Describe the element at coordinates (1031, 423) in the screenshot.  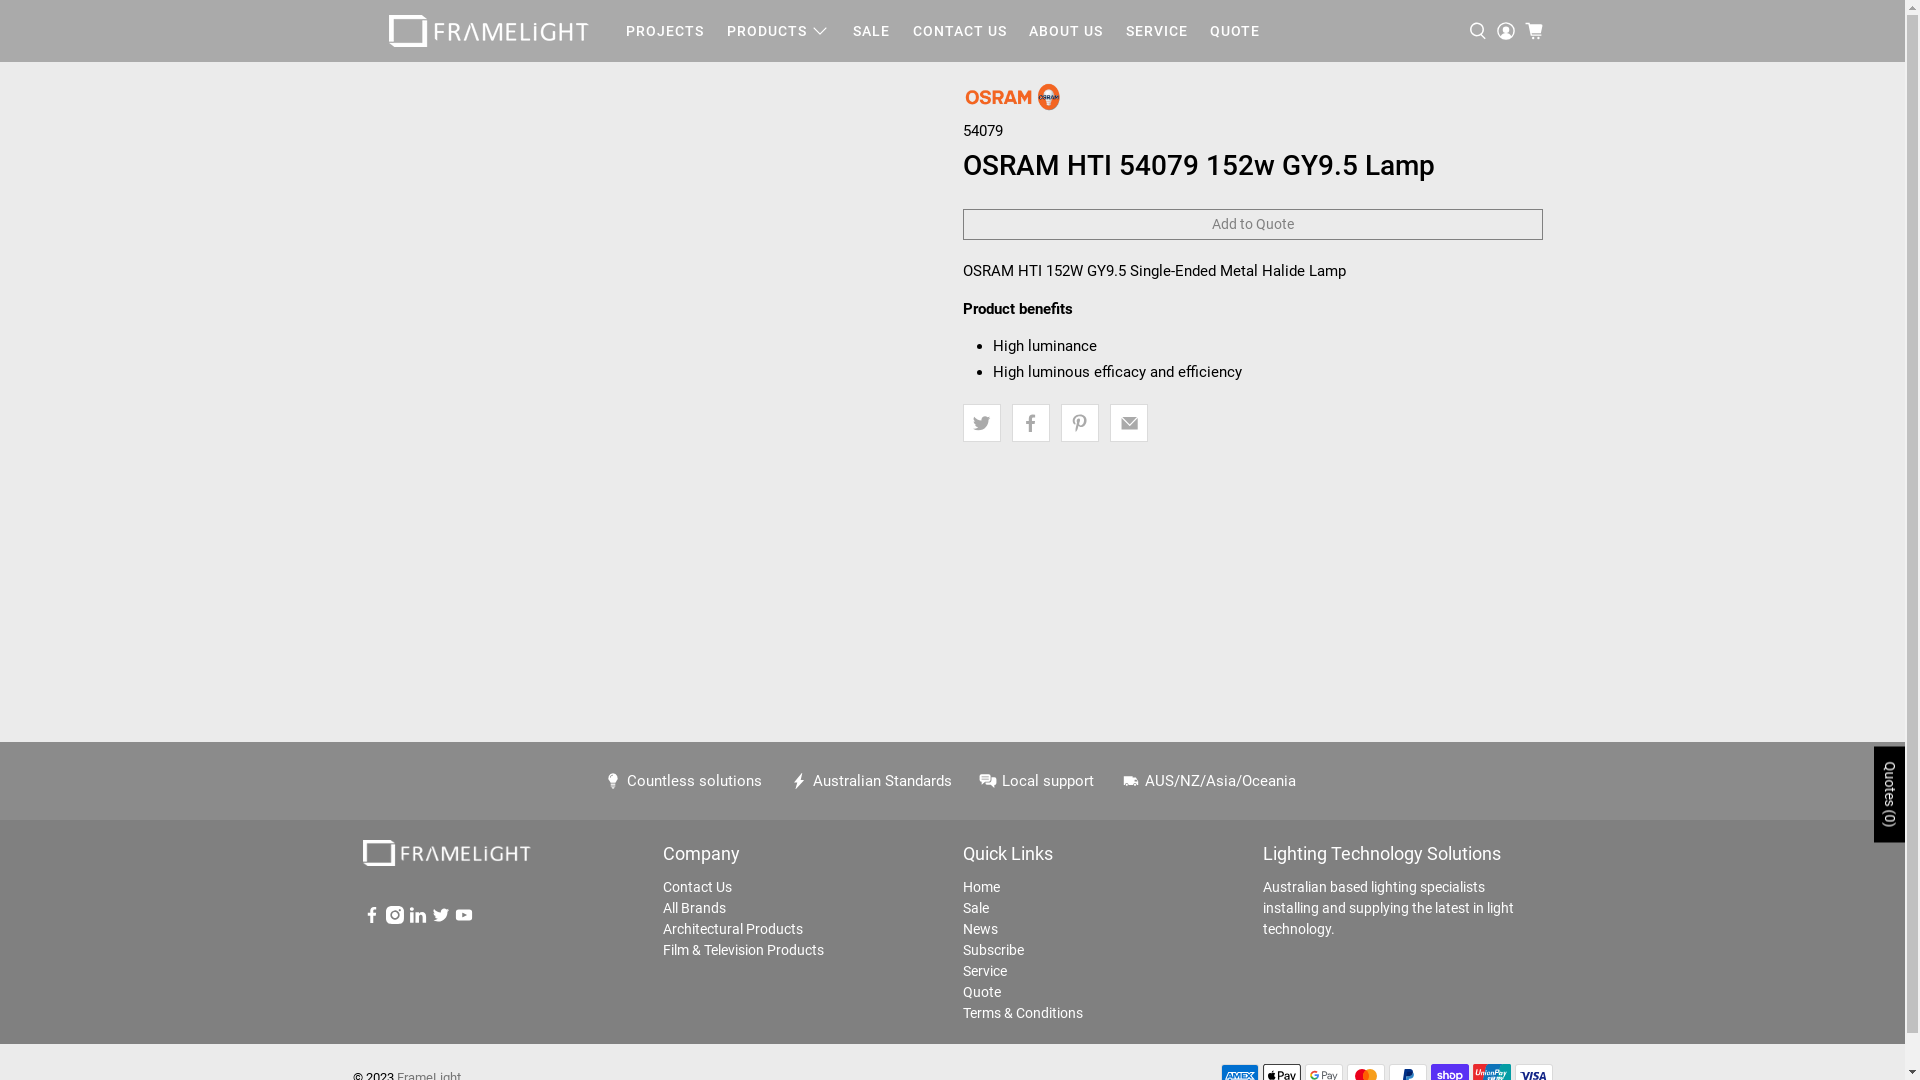
I see `Share this on Facebook` at that location.